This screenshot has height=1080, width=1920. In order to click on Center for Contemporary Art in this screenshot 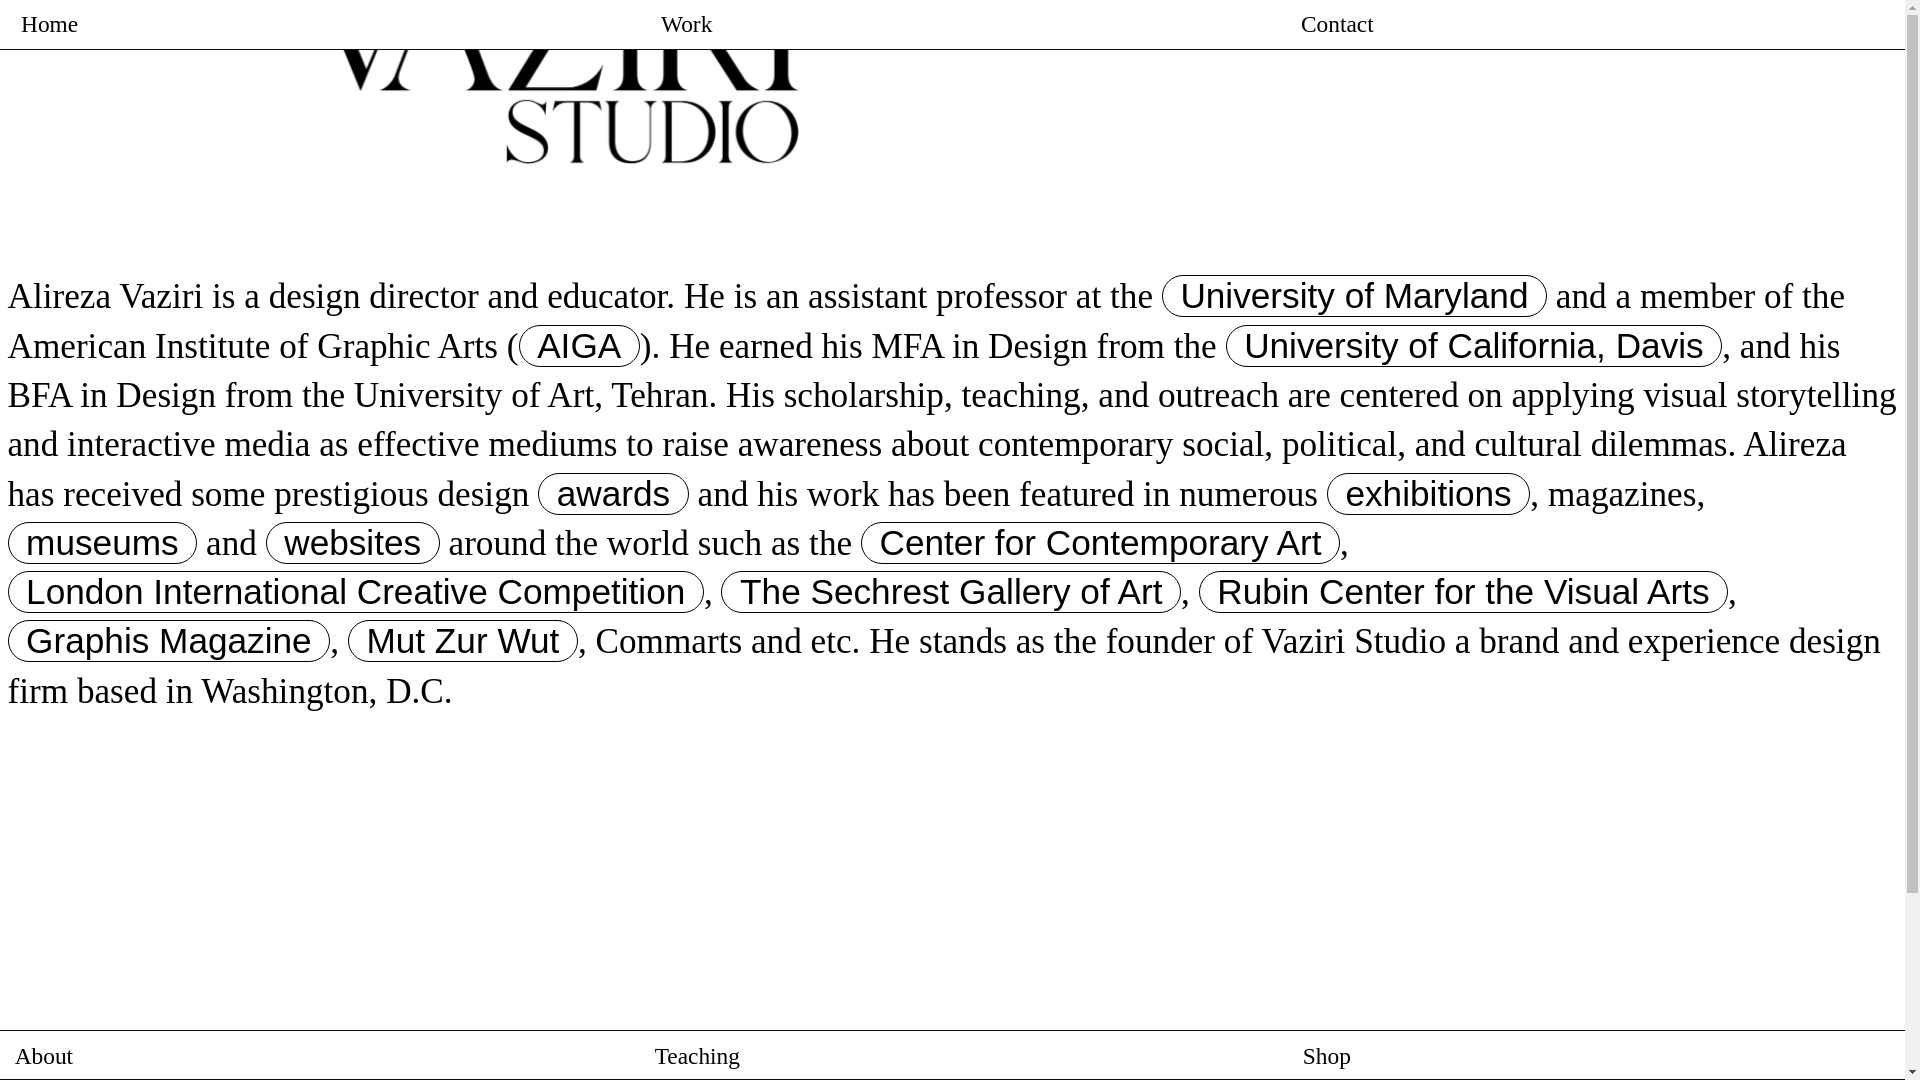, I will do `click(1100, 542)`.